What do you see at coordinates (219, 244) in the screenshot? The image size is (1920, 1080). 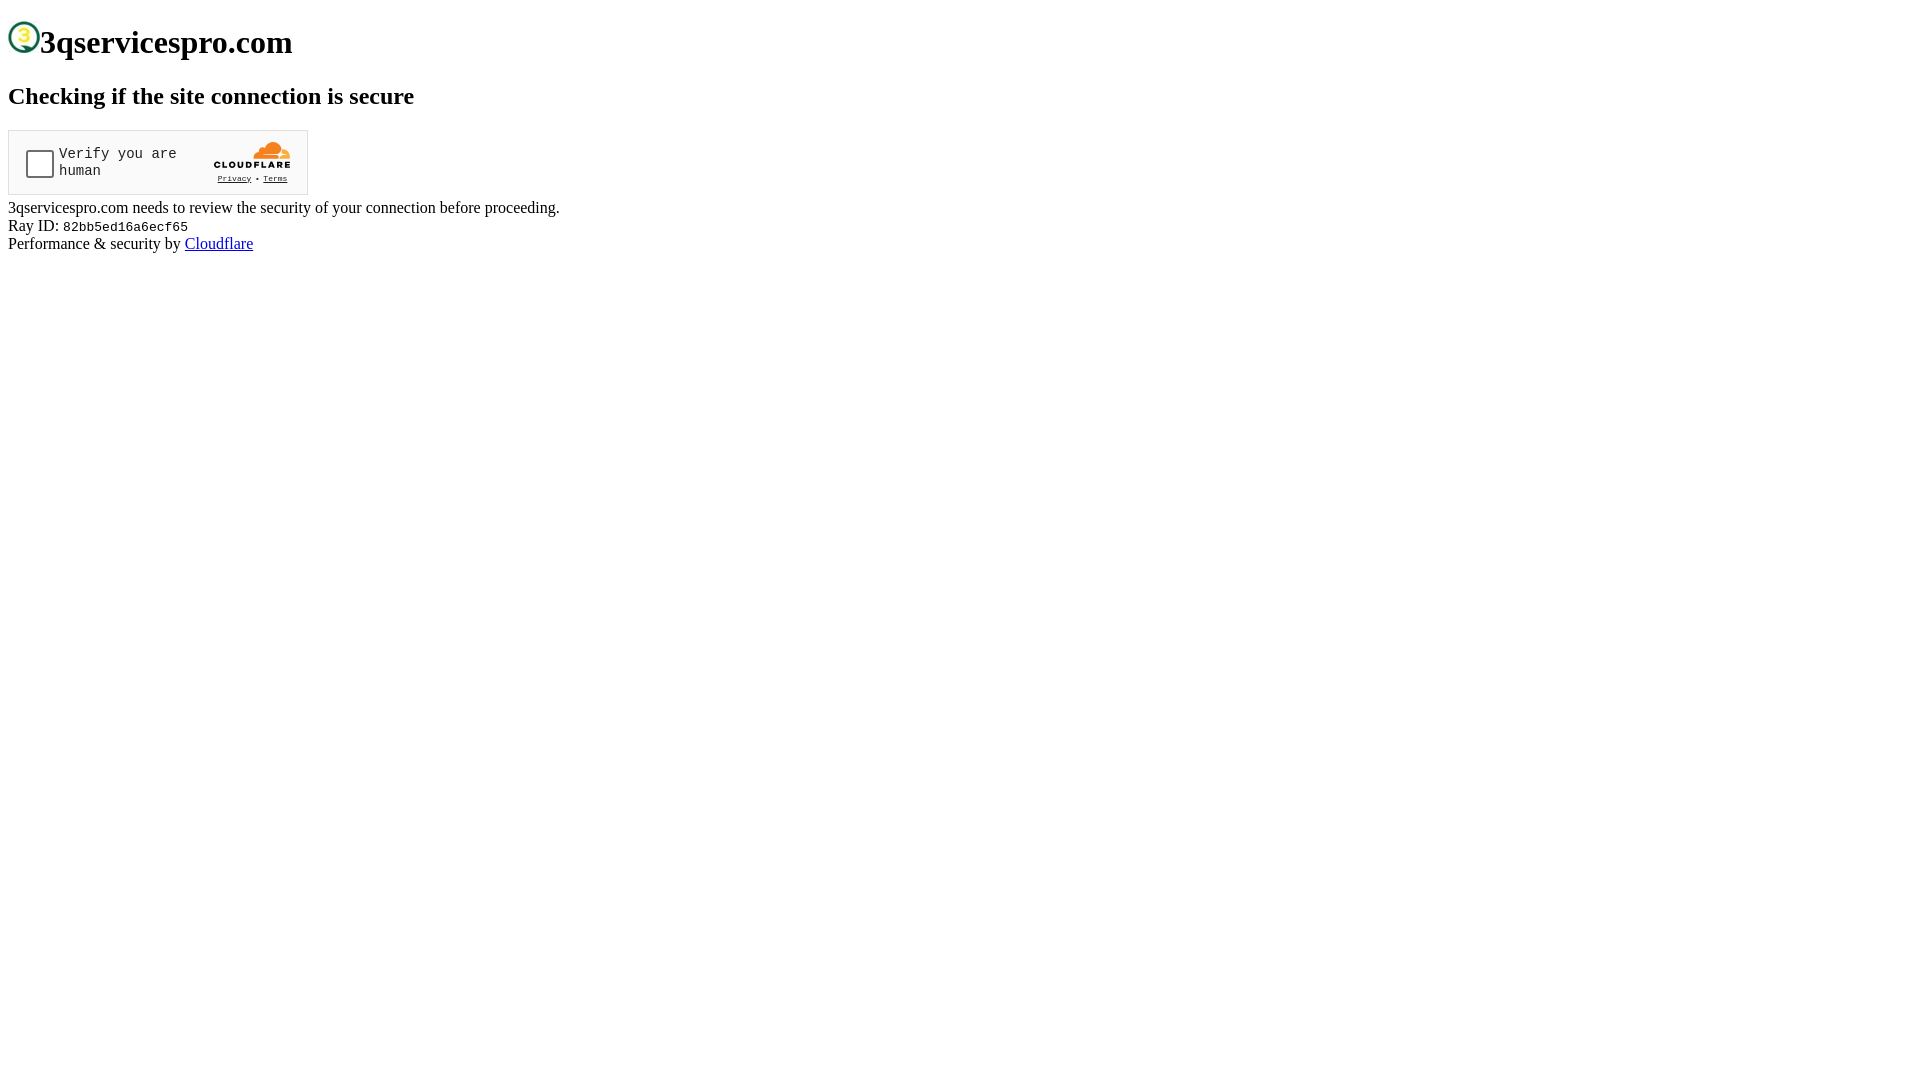 I see `Cloudflare` at bounding box center [219, 244].